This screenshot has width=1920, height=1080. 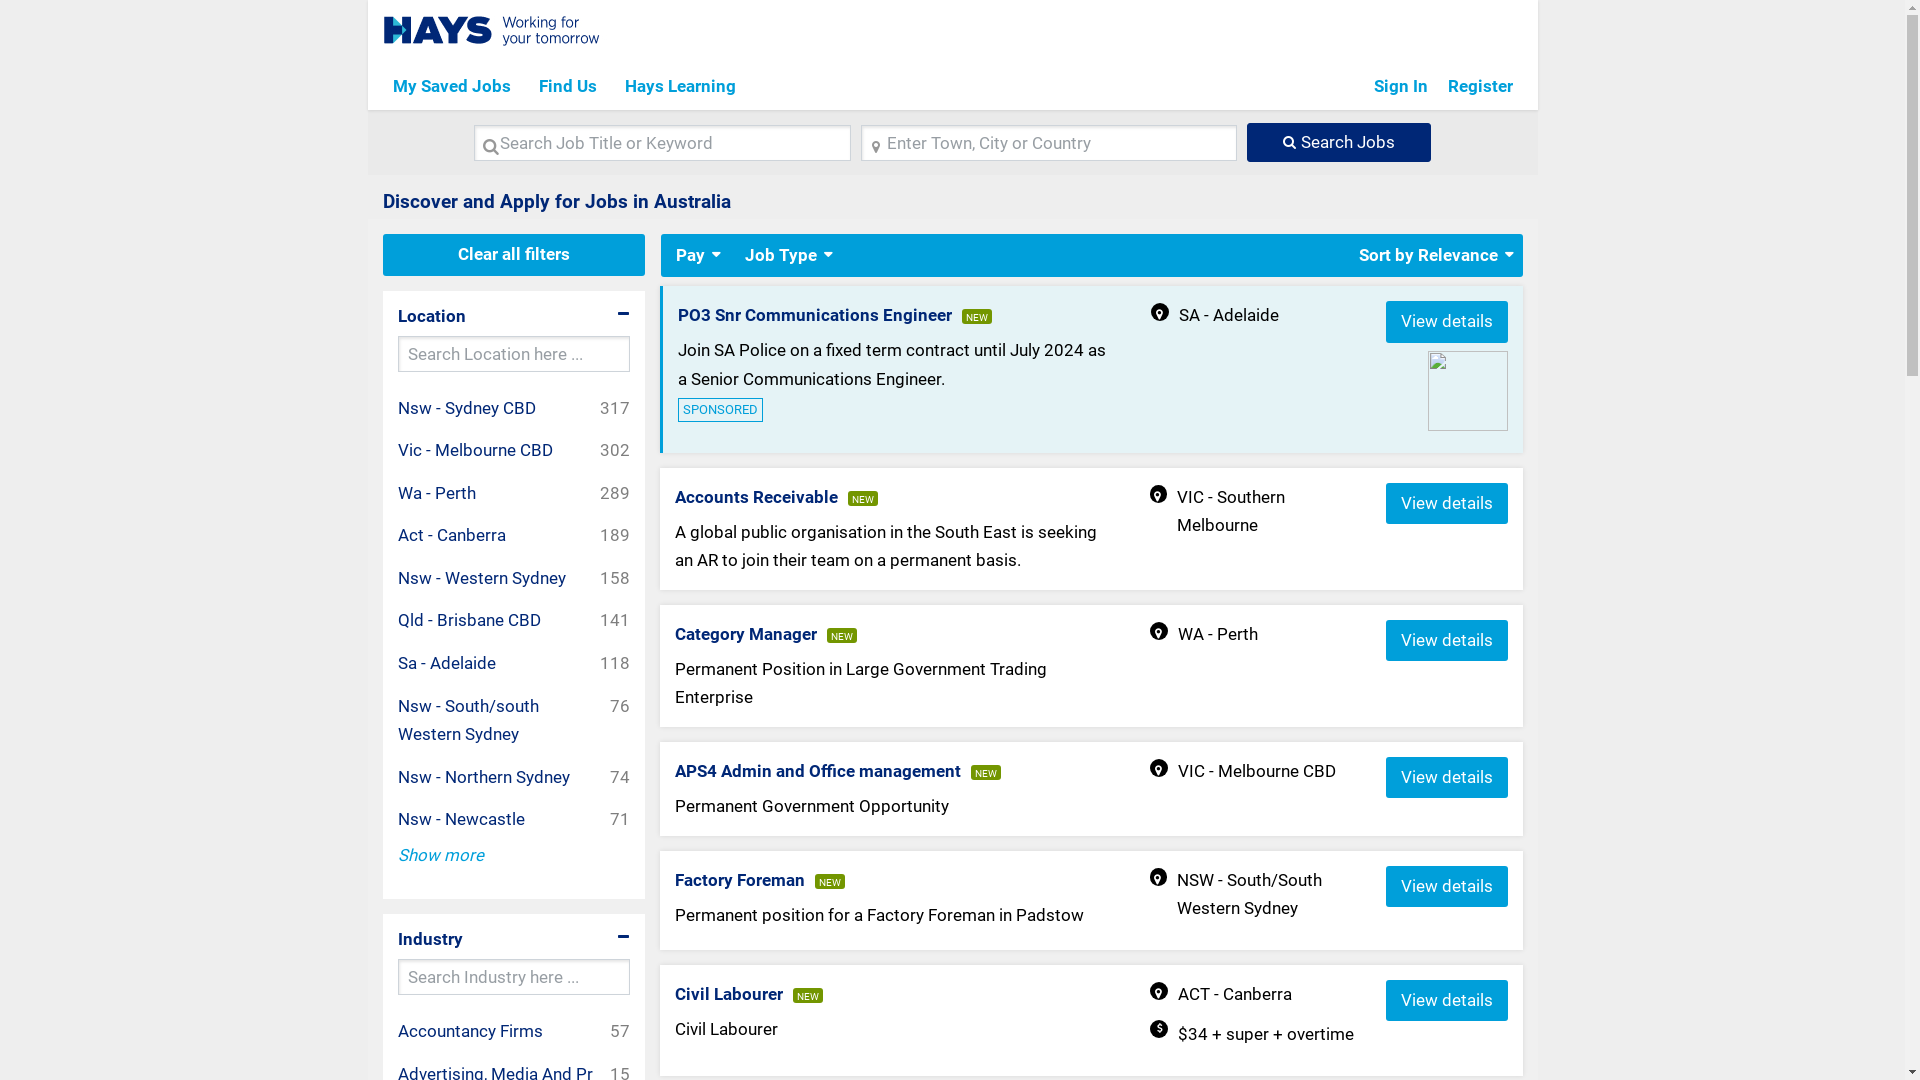 What do you see at coordinates (454, 664) in the screenshot?
I see `Sa - Adelaide` at bounding box center [454, 664].